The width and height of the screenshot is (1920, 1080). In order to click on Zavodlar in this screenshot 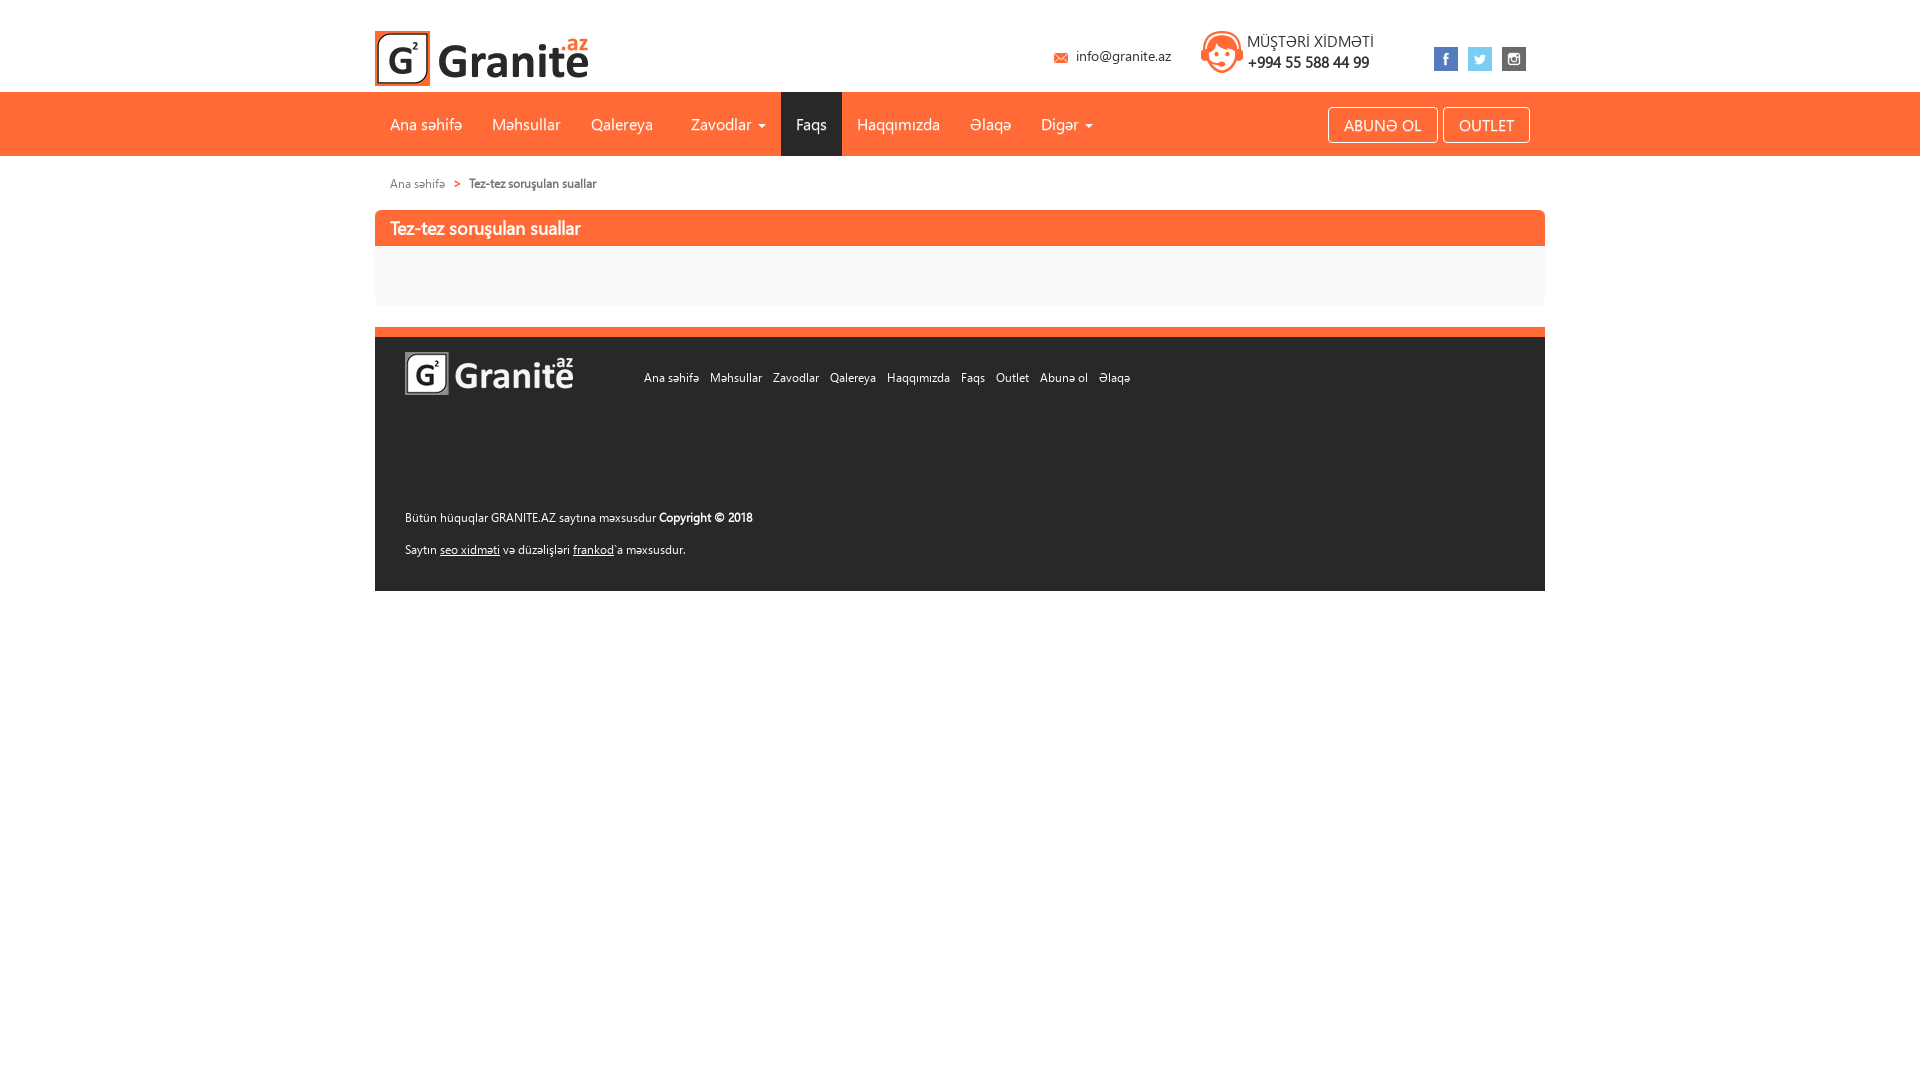, I will do `click(796, 377)`.